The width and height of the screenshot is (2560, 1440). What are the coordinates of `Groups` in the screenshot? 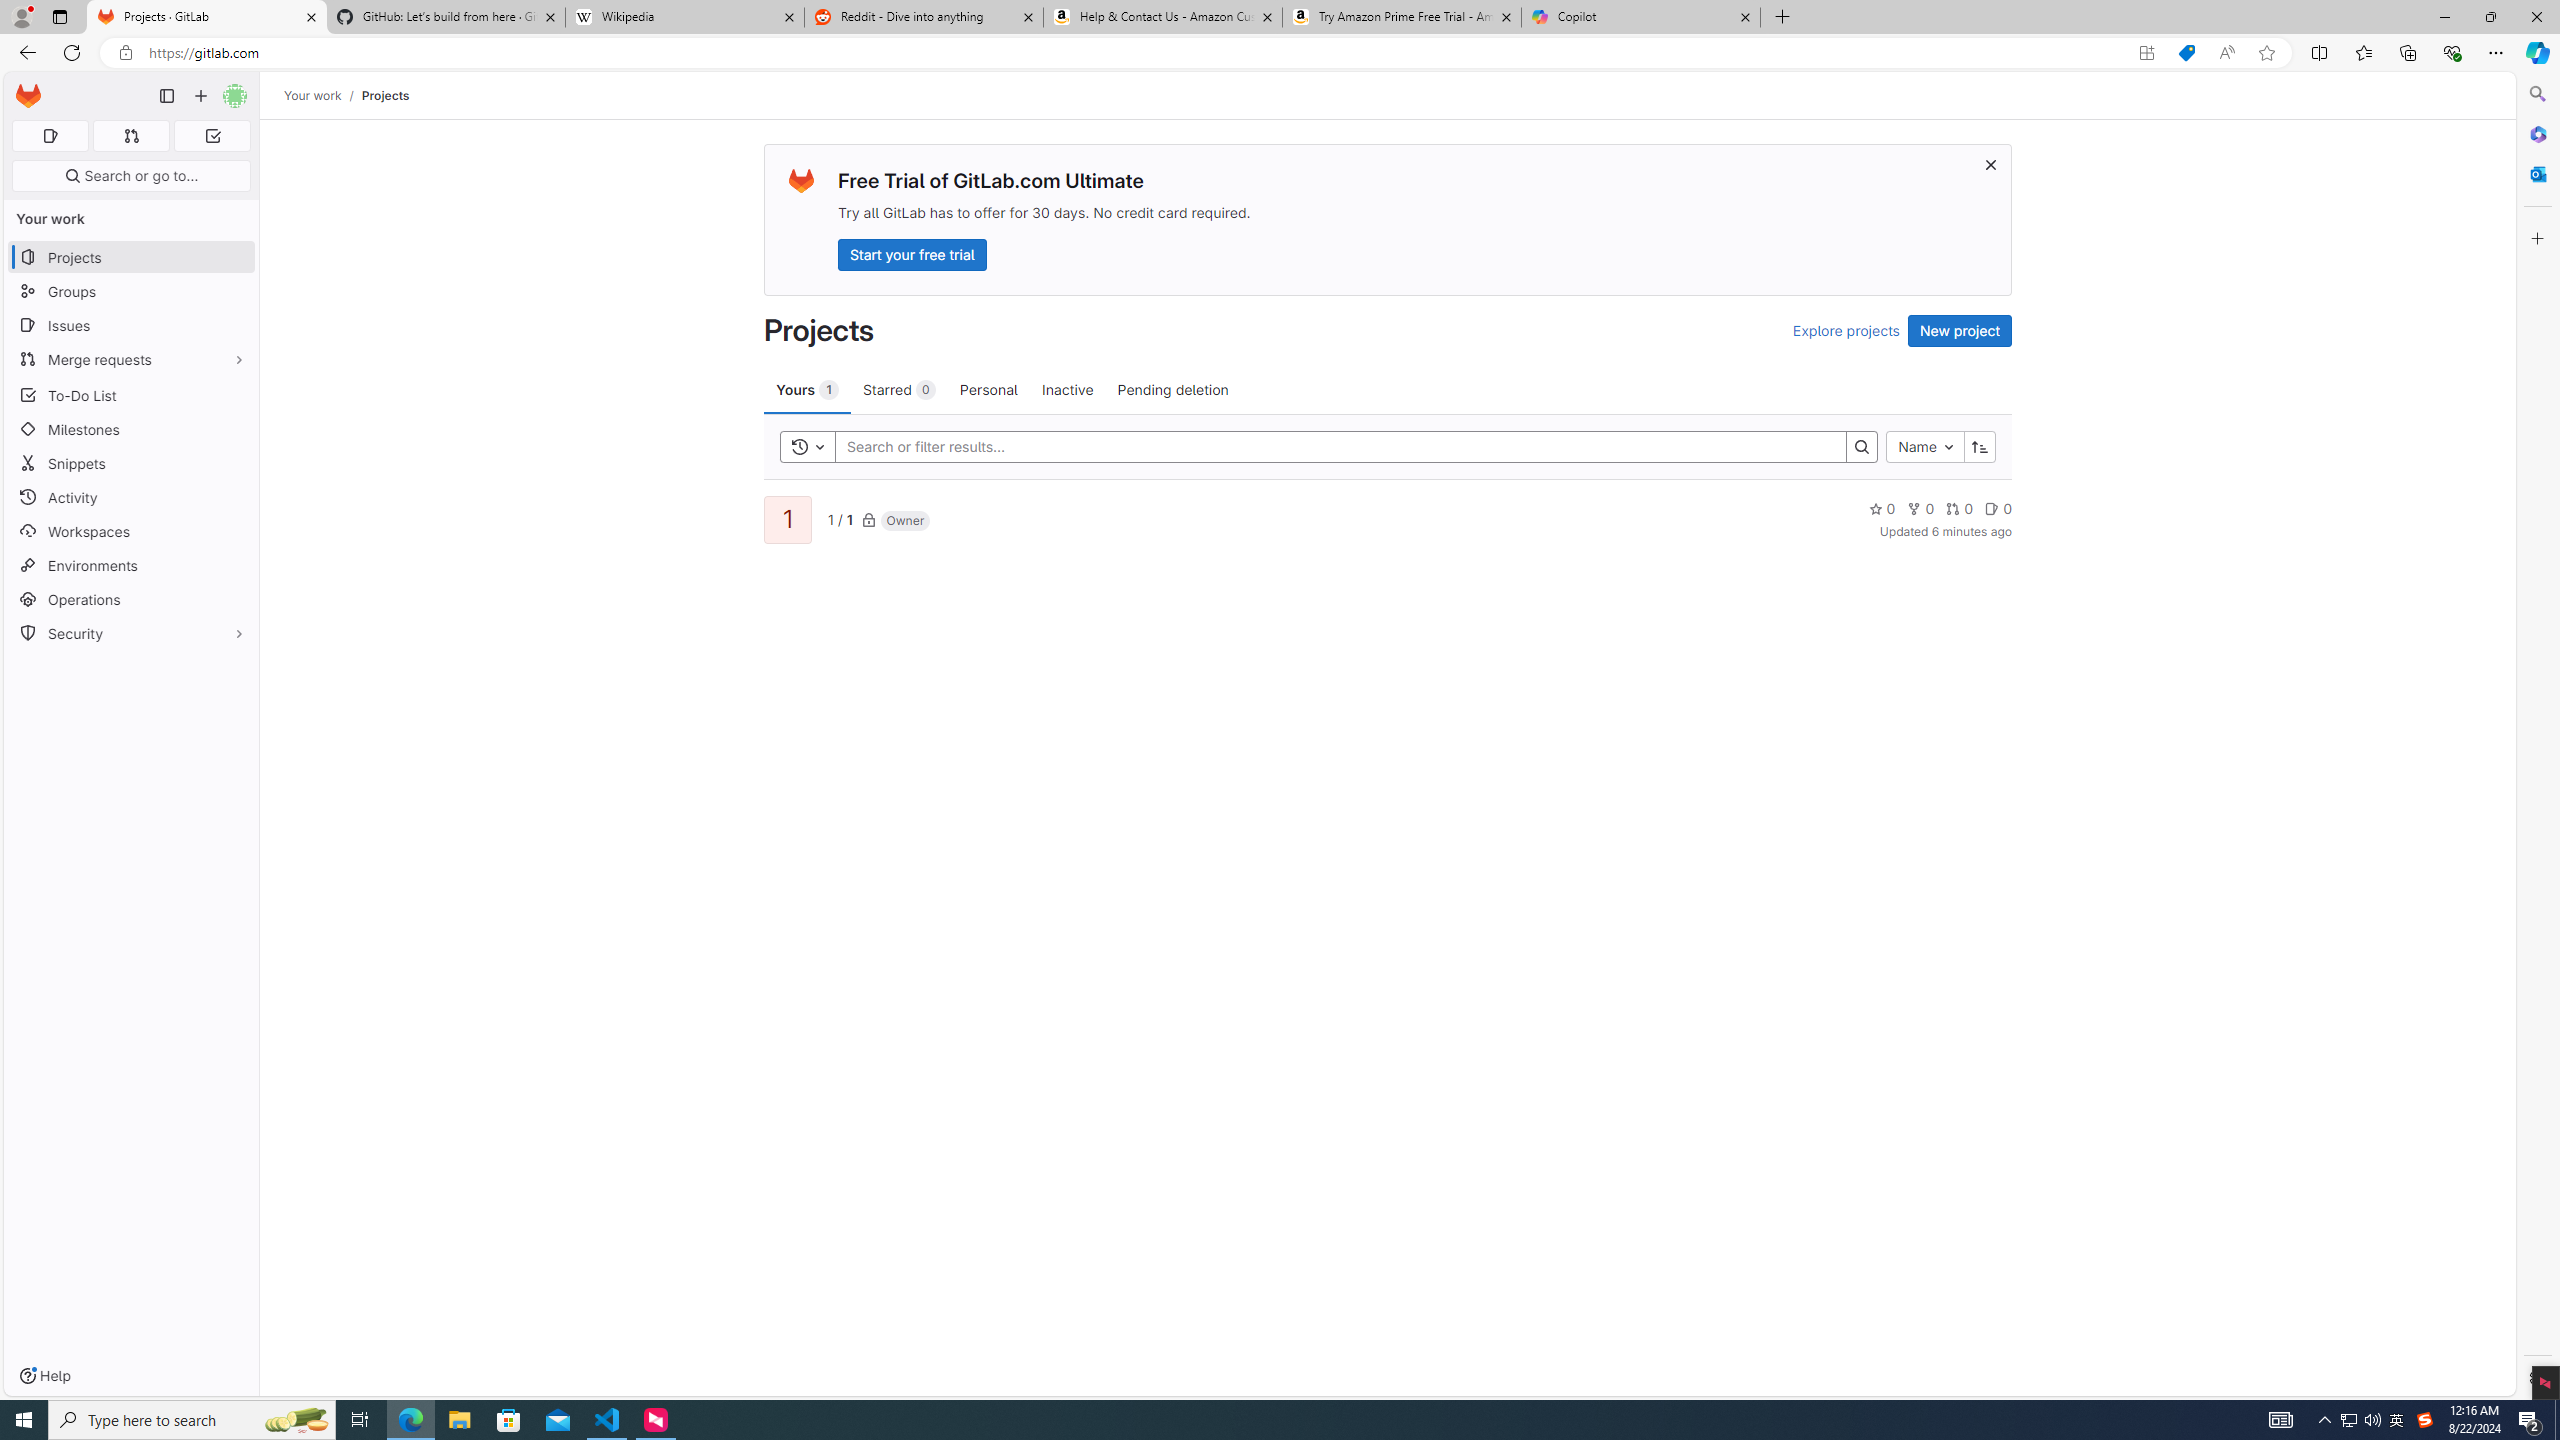 It's located at (132, 292).